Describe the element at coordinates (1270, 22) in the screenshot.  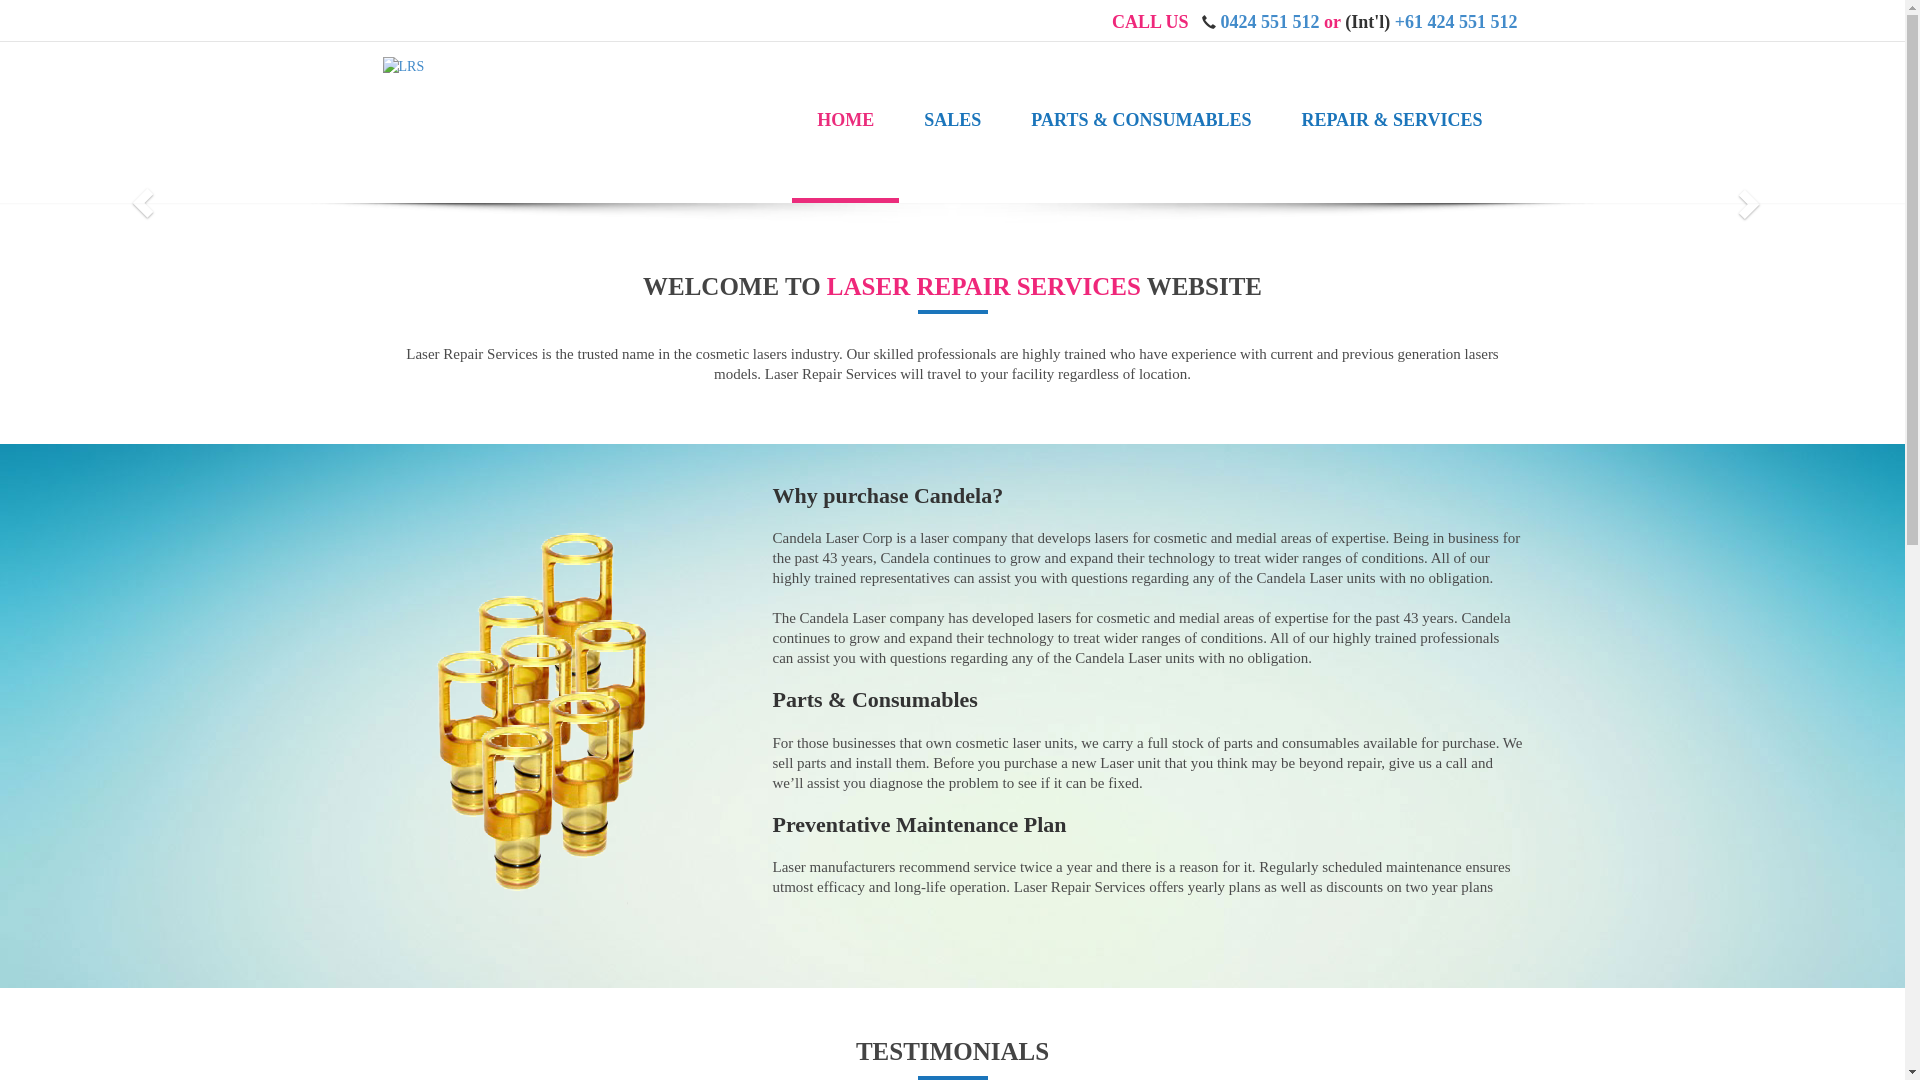
I see `0424 551 512` at that location.